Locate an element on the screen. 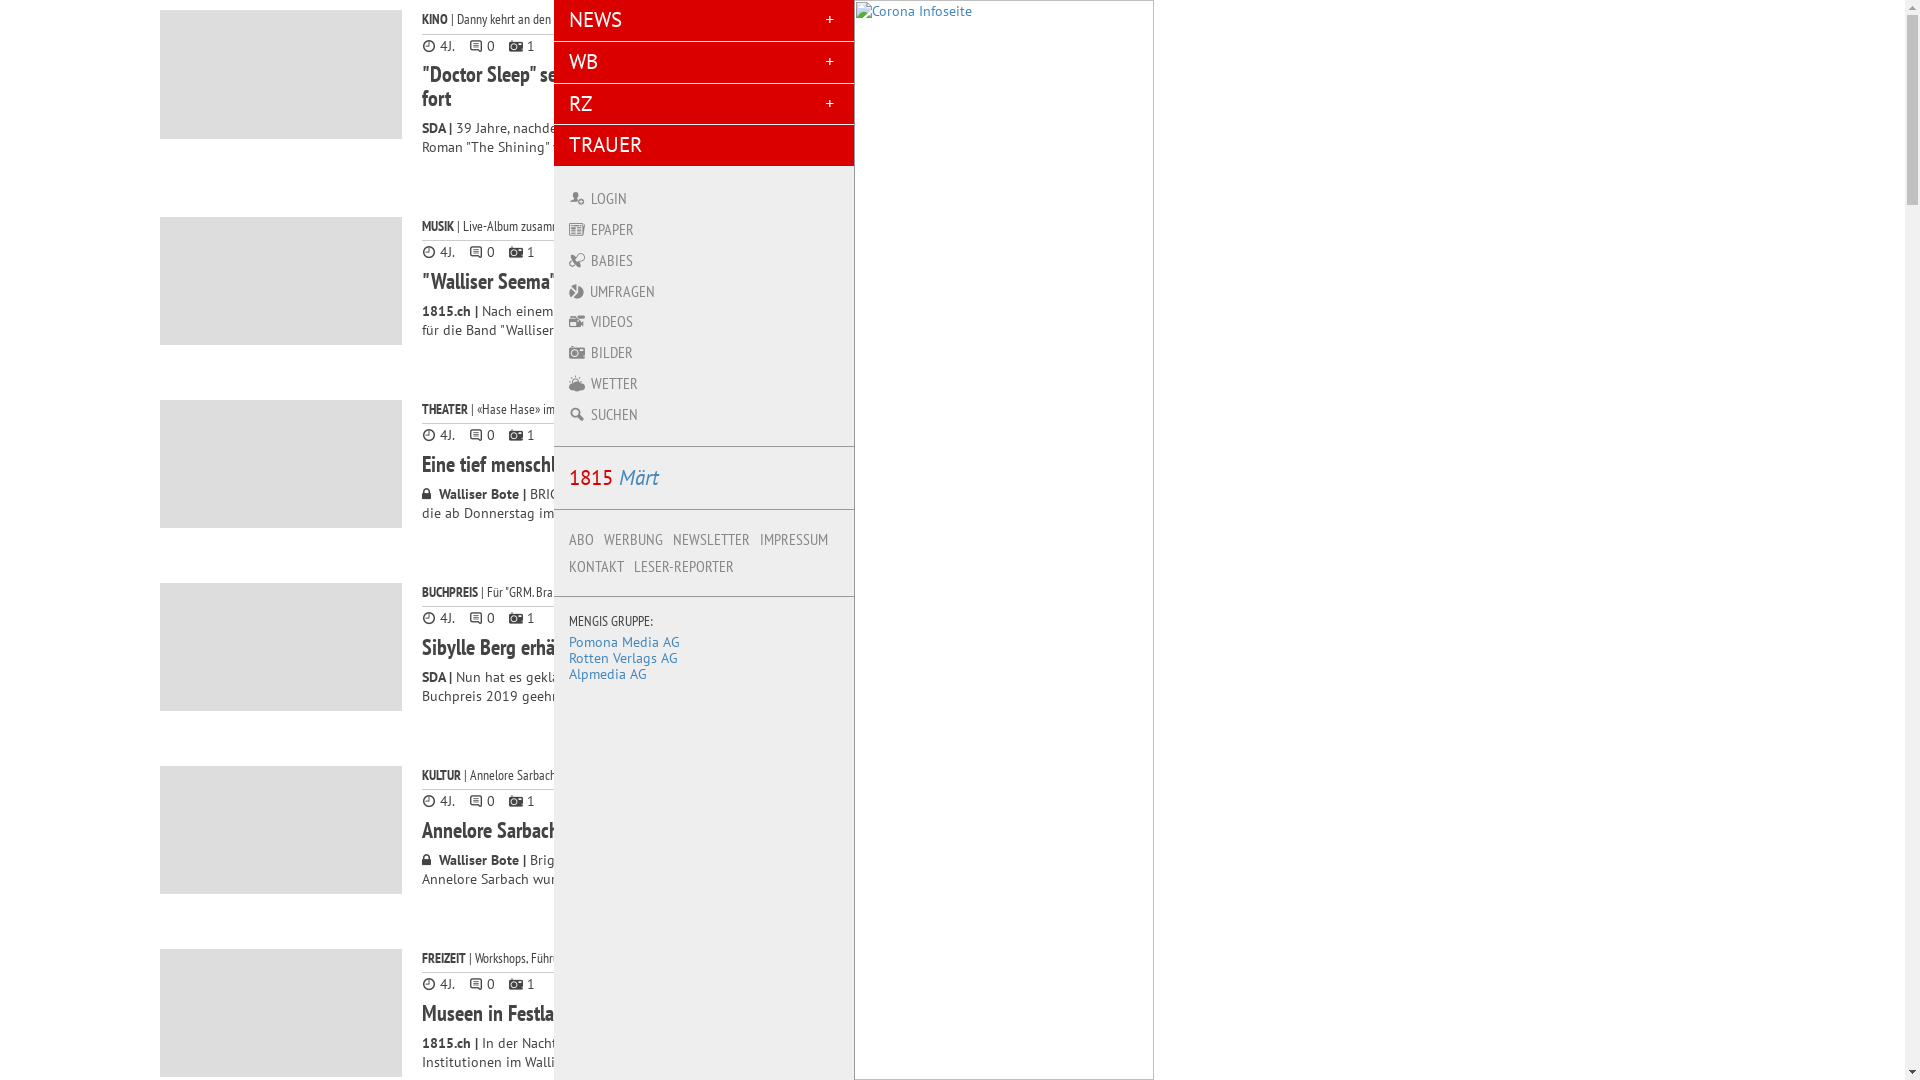 The image size is (1920, 1080). TRAUER is located at coordinates (704, 146).